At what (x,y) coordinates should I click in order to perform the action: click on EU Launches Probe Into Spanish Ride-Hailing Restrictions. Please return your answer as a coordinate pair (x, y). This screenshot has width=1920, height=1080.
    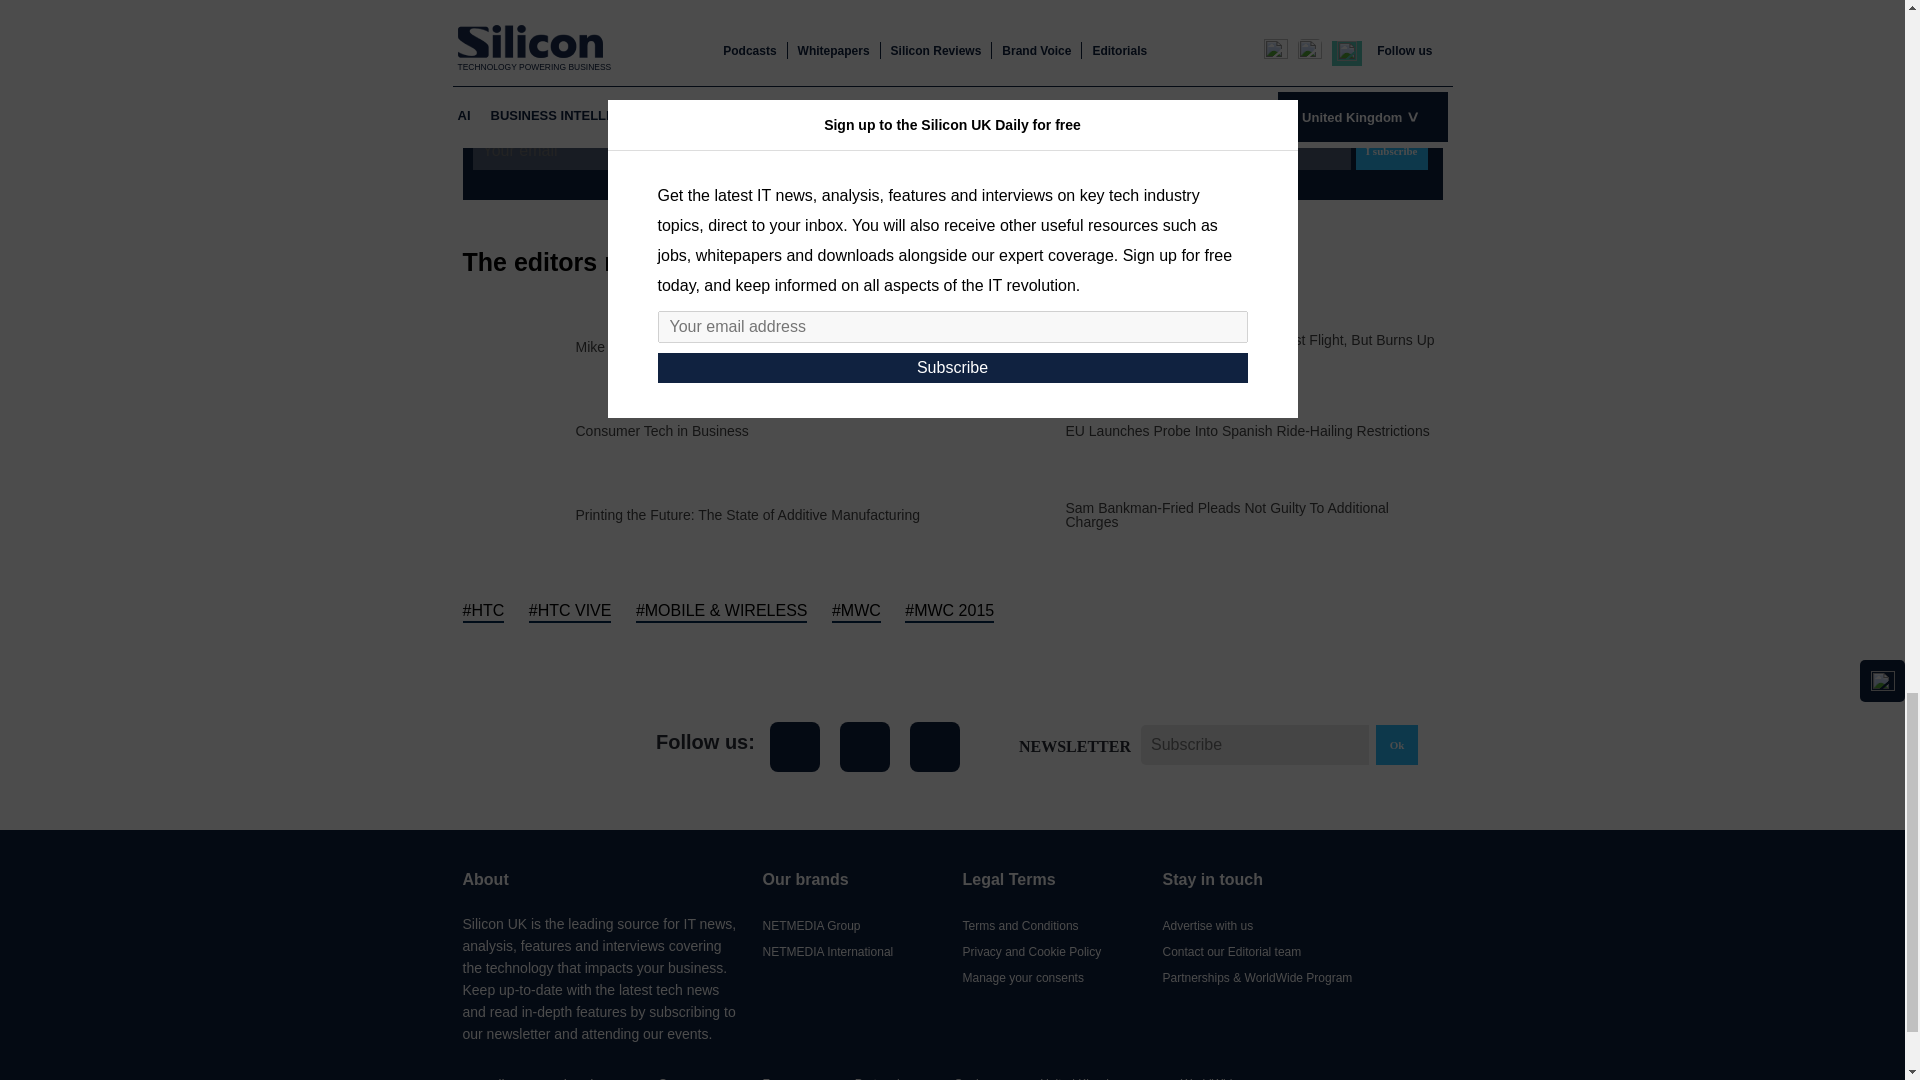
    Looking at the image, I should click on (1248, 431).